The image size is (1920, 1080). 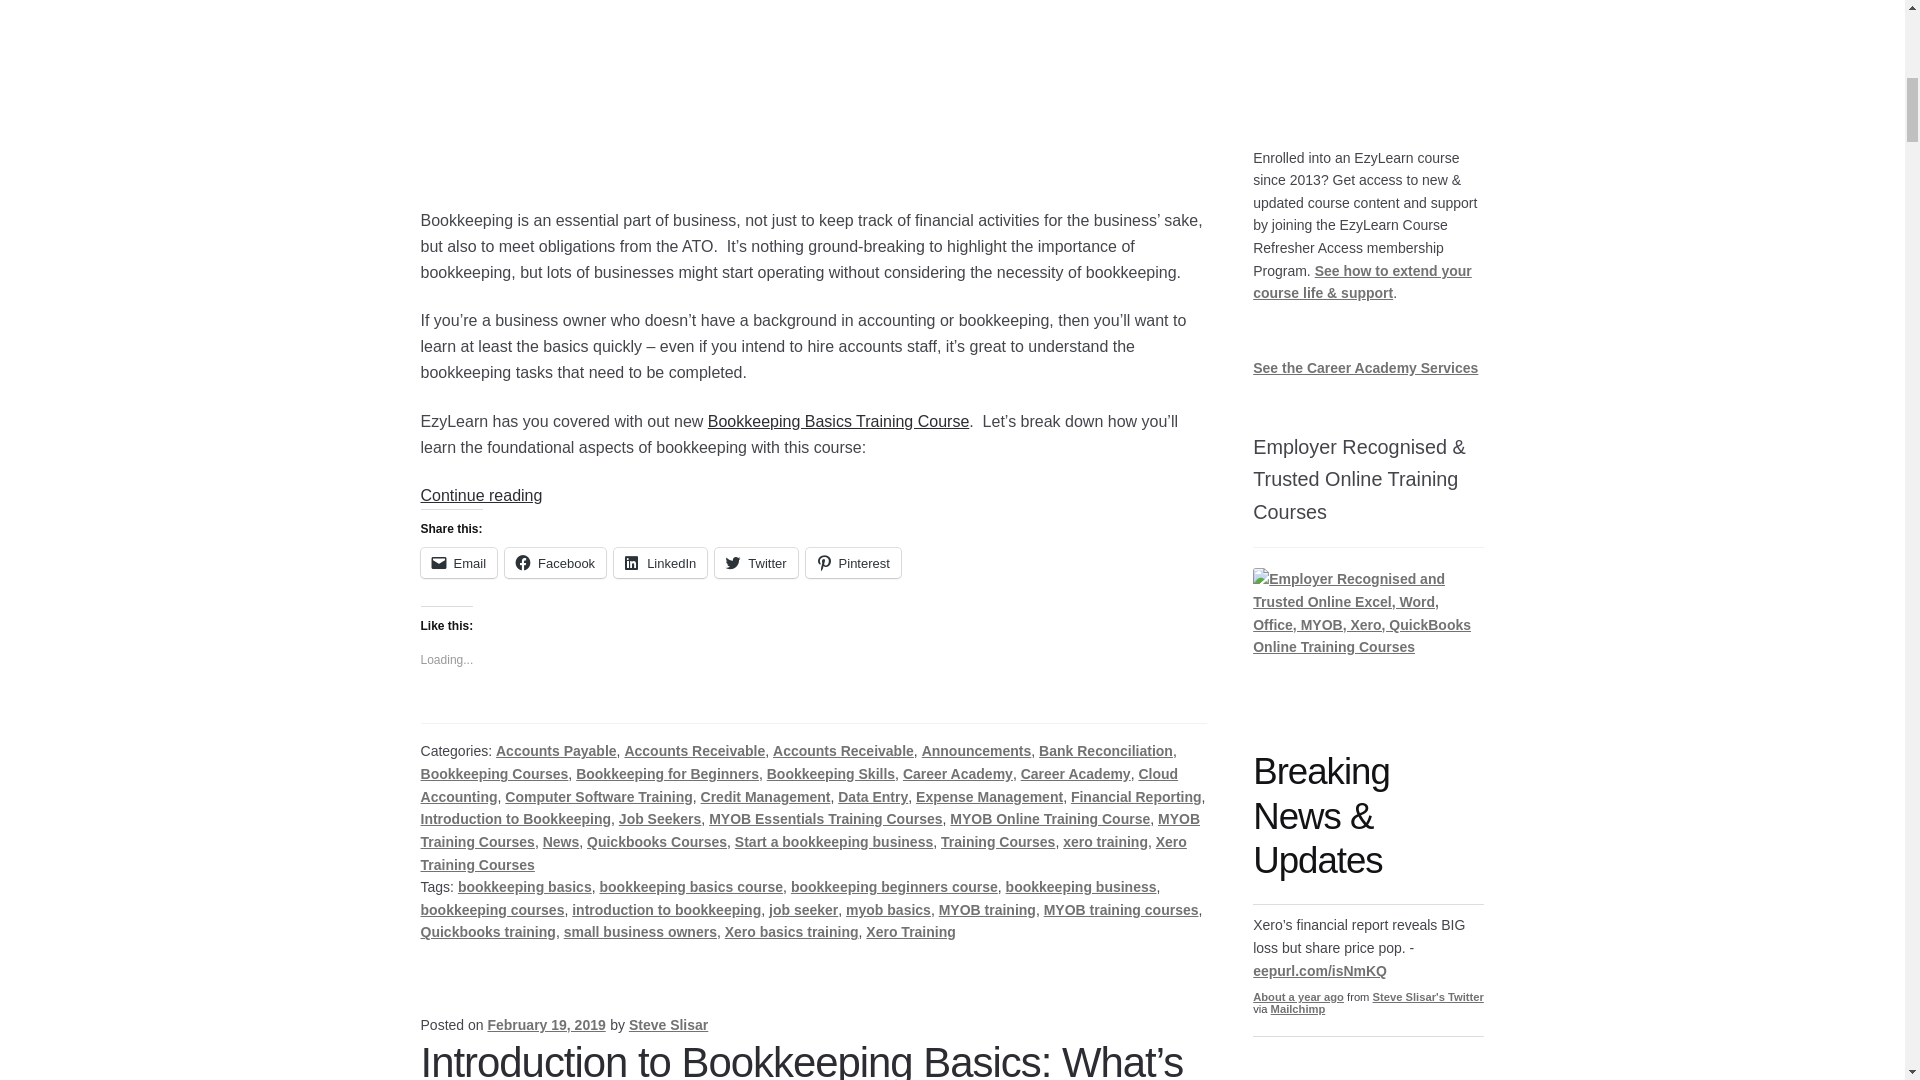 I want to click on Accounts Receivable, so click(x=843, y=751).